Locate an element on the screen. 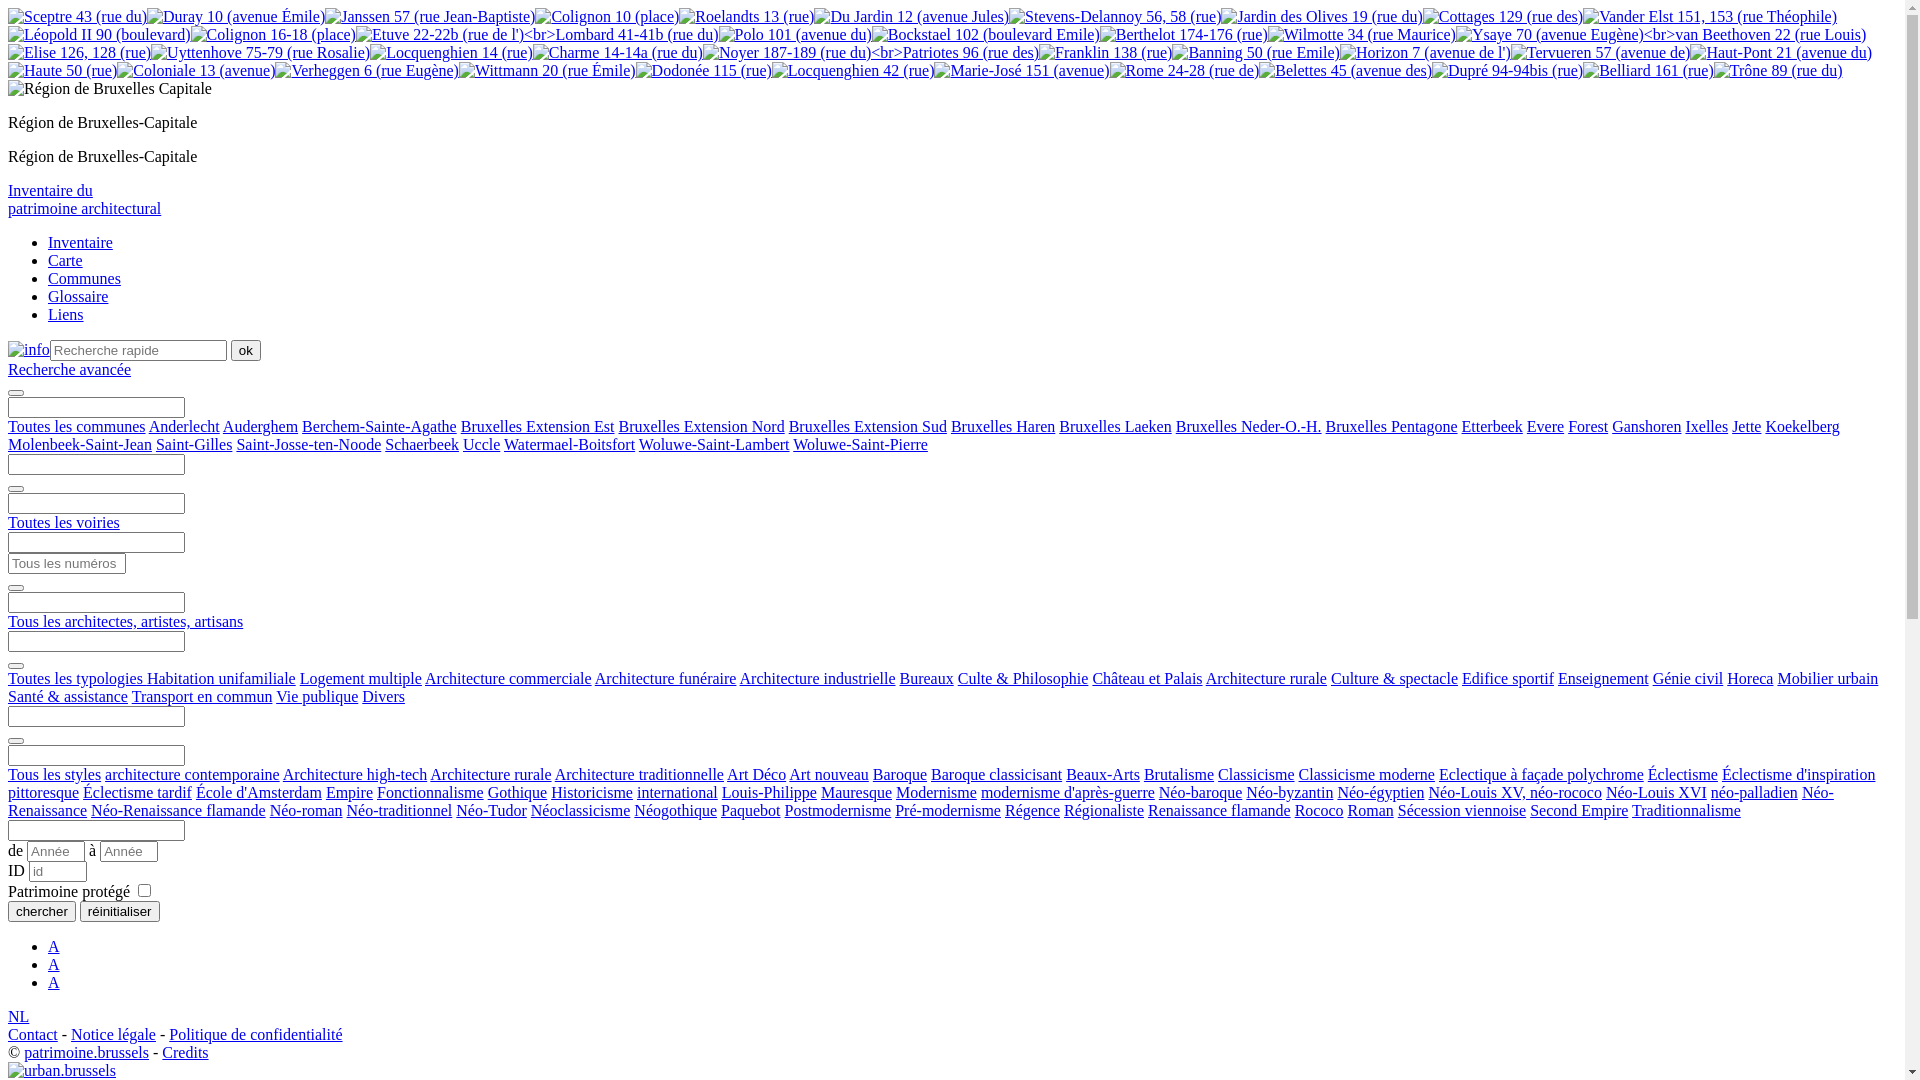  Toutes les typologies is located at coordinates (78, 678).